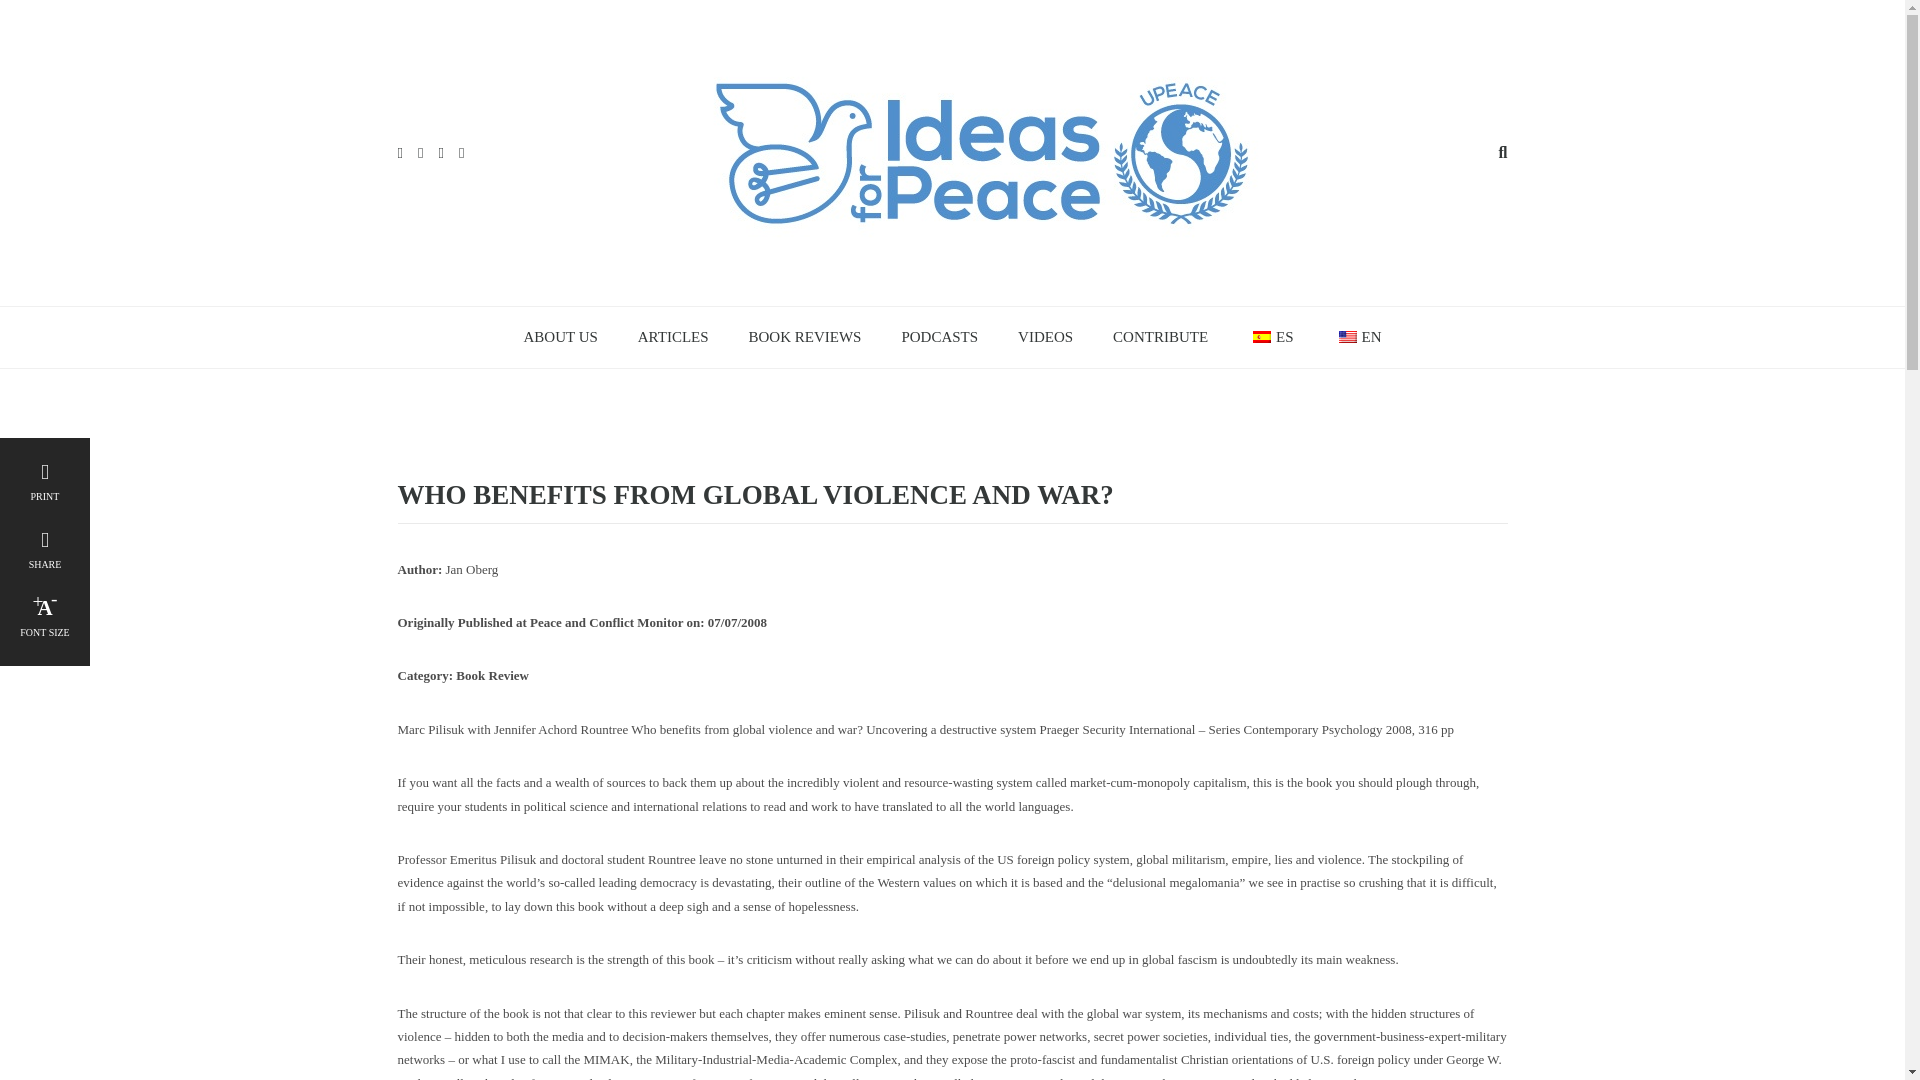 The height and width of the screenshot is (1080, 1920). I want to click on VIDEOS, so click(1045, 337).